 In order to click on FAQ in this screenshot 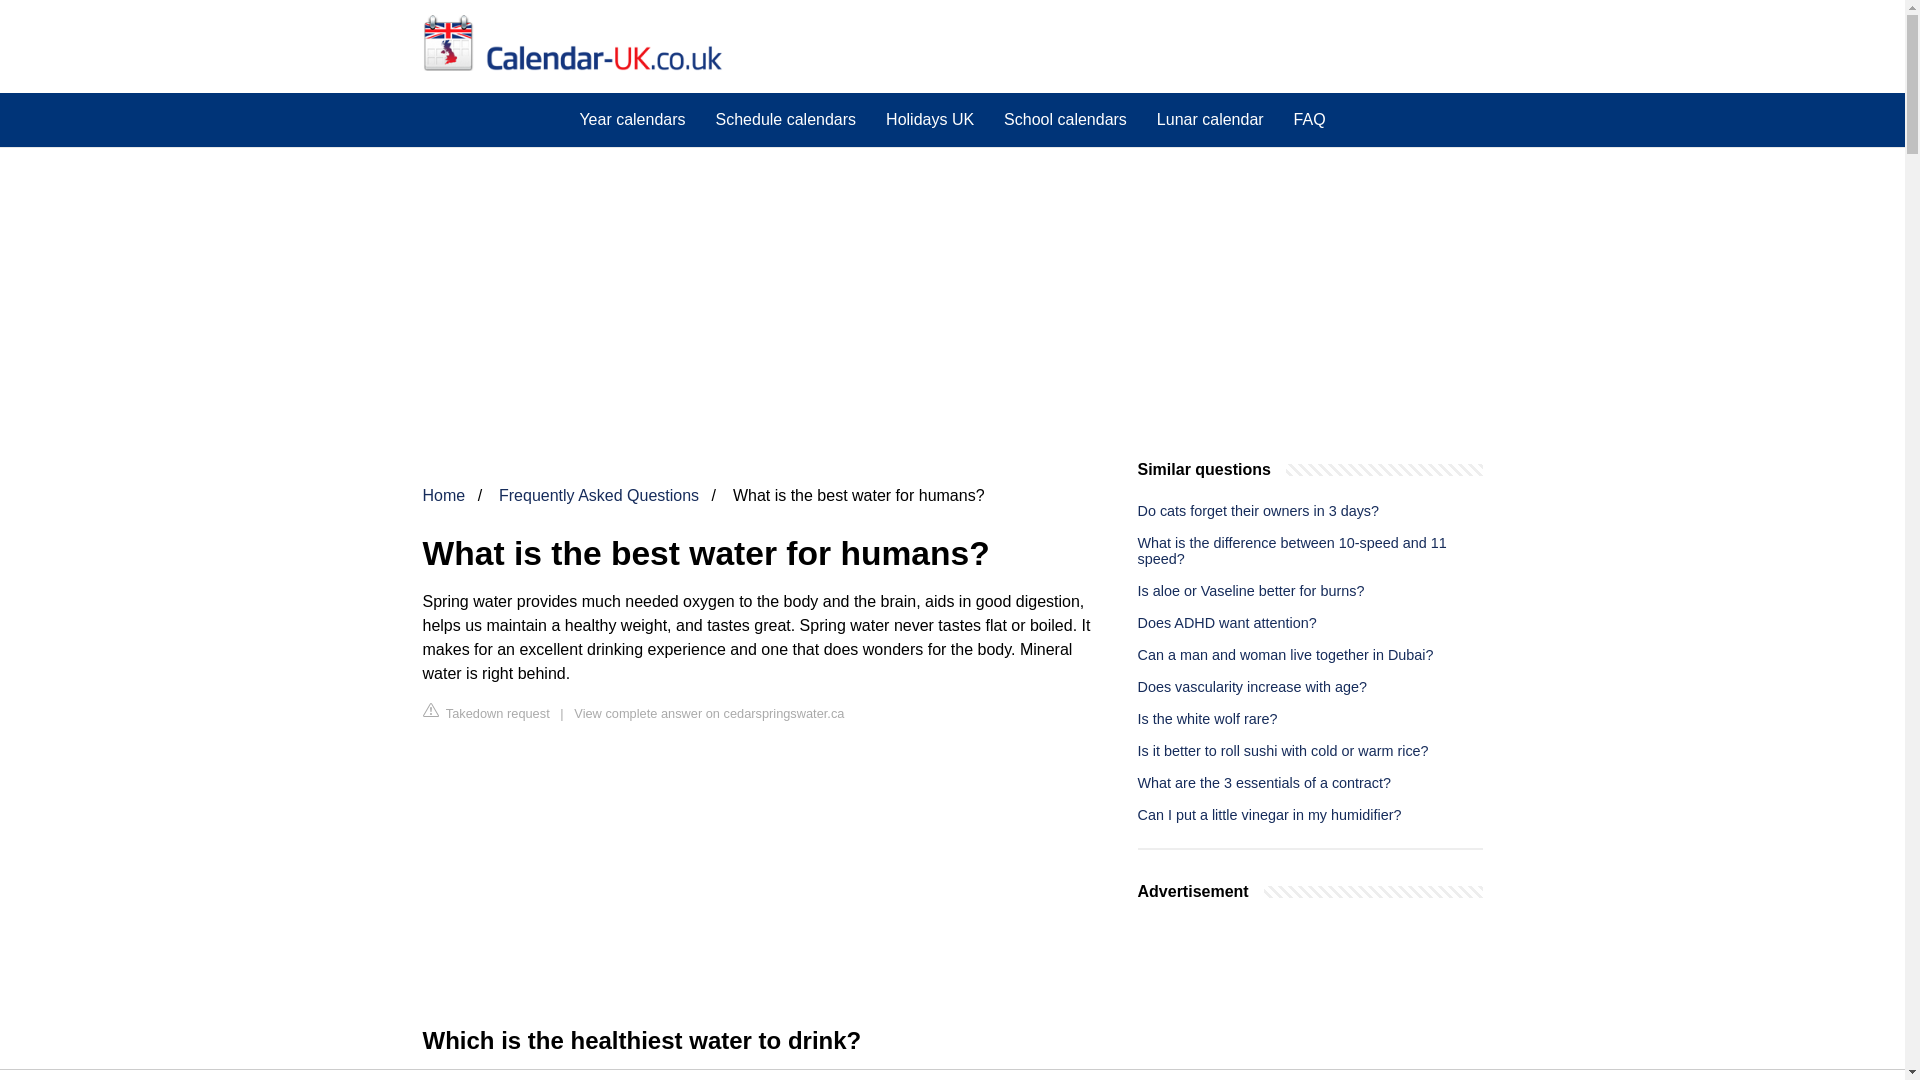, I will do `click(1309, 119)`.